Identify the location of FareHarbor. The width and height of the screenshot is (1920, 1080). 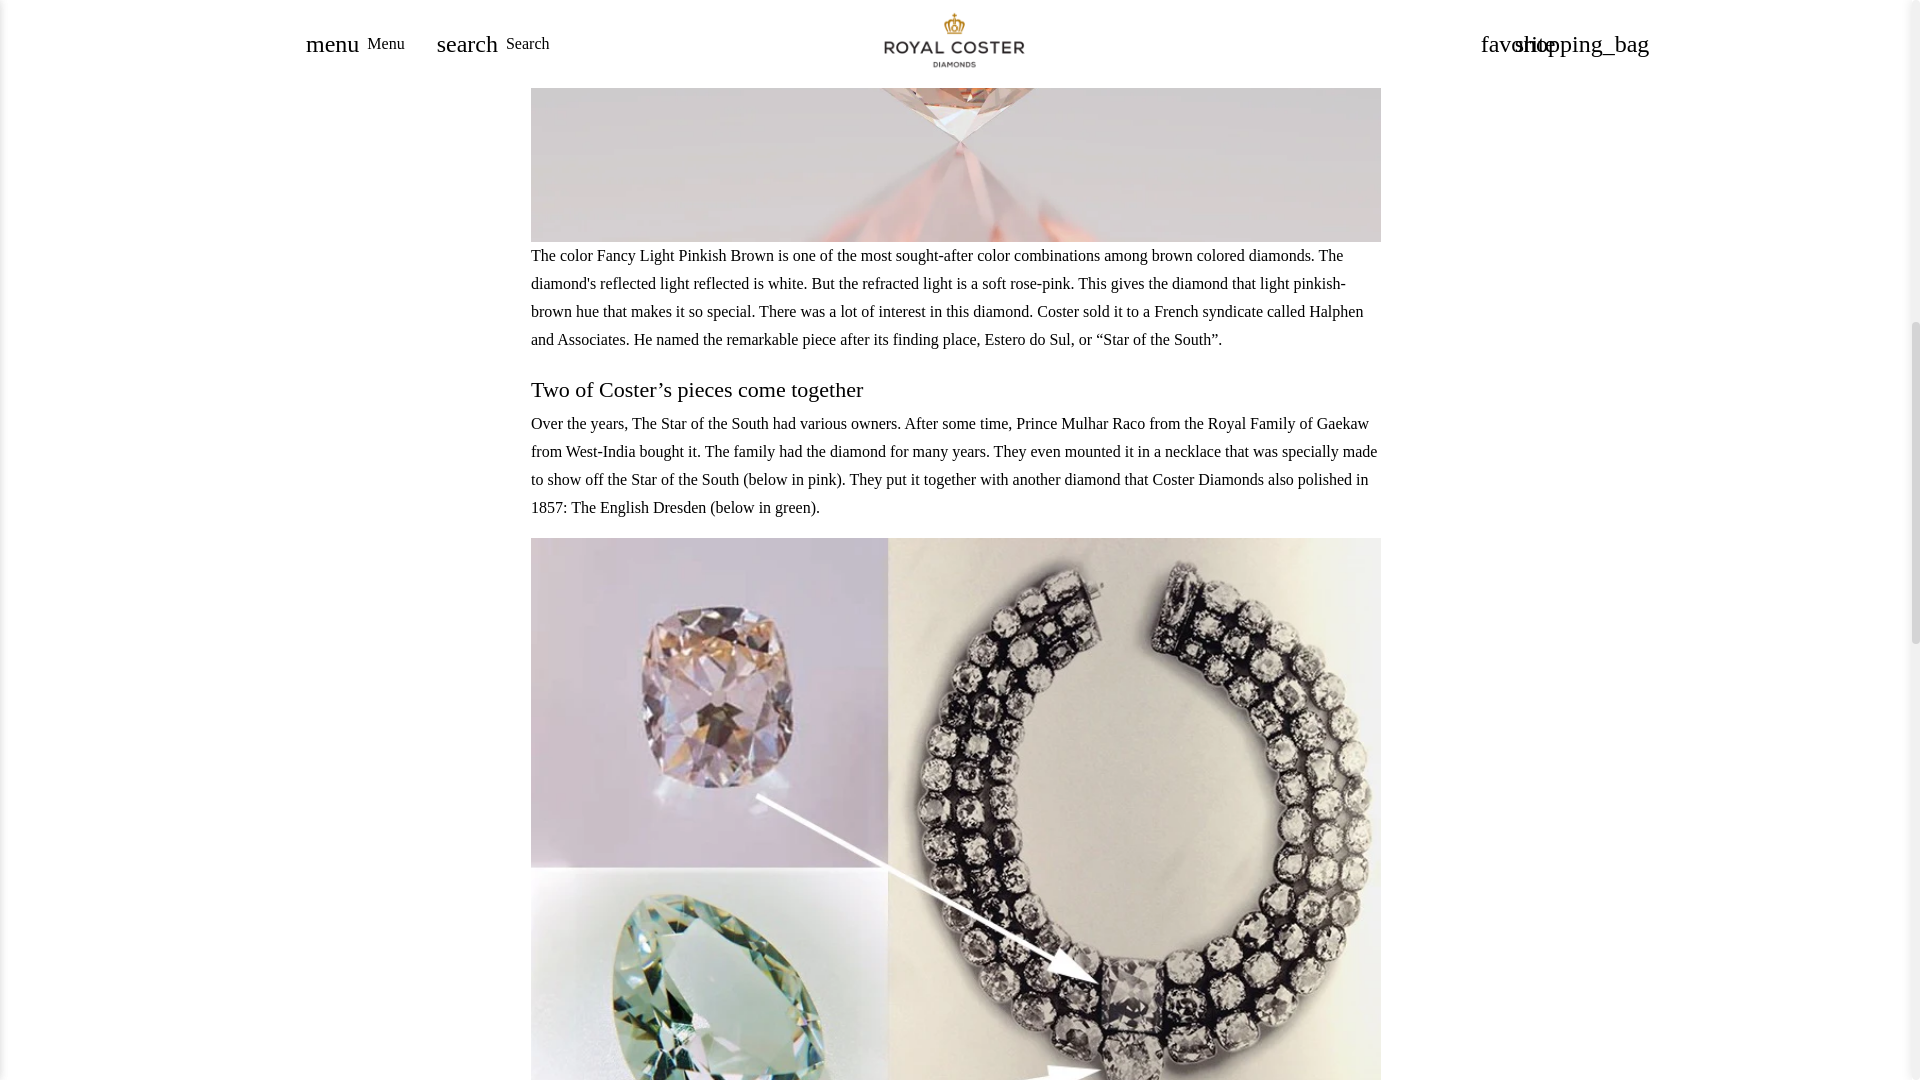
(1776, 85).